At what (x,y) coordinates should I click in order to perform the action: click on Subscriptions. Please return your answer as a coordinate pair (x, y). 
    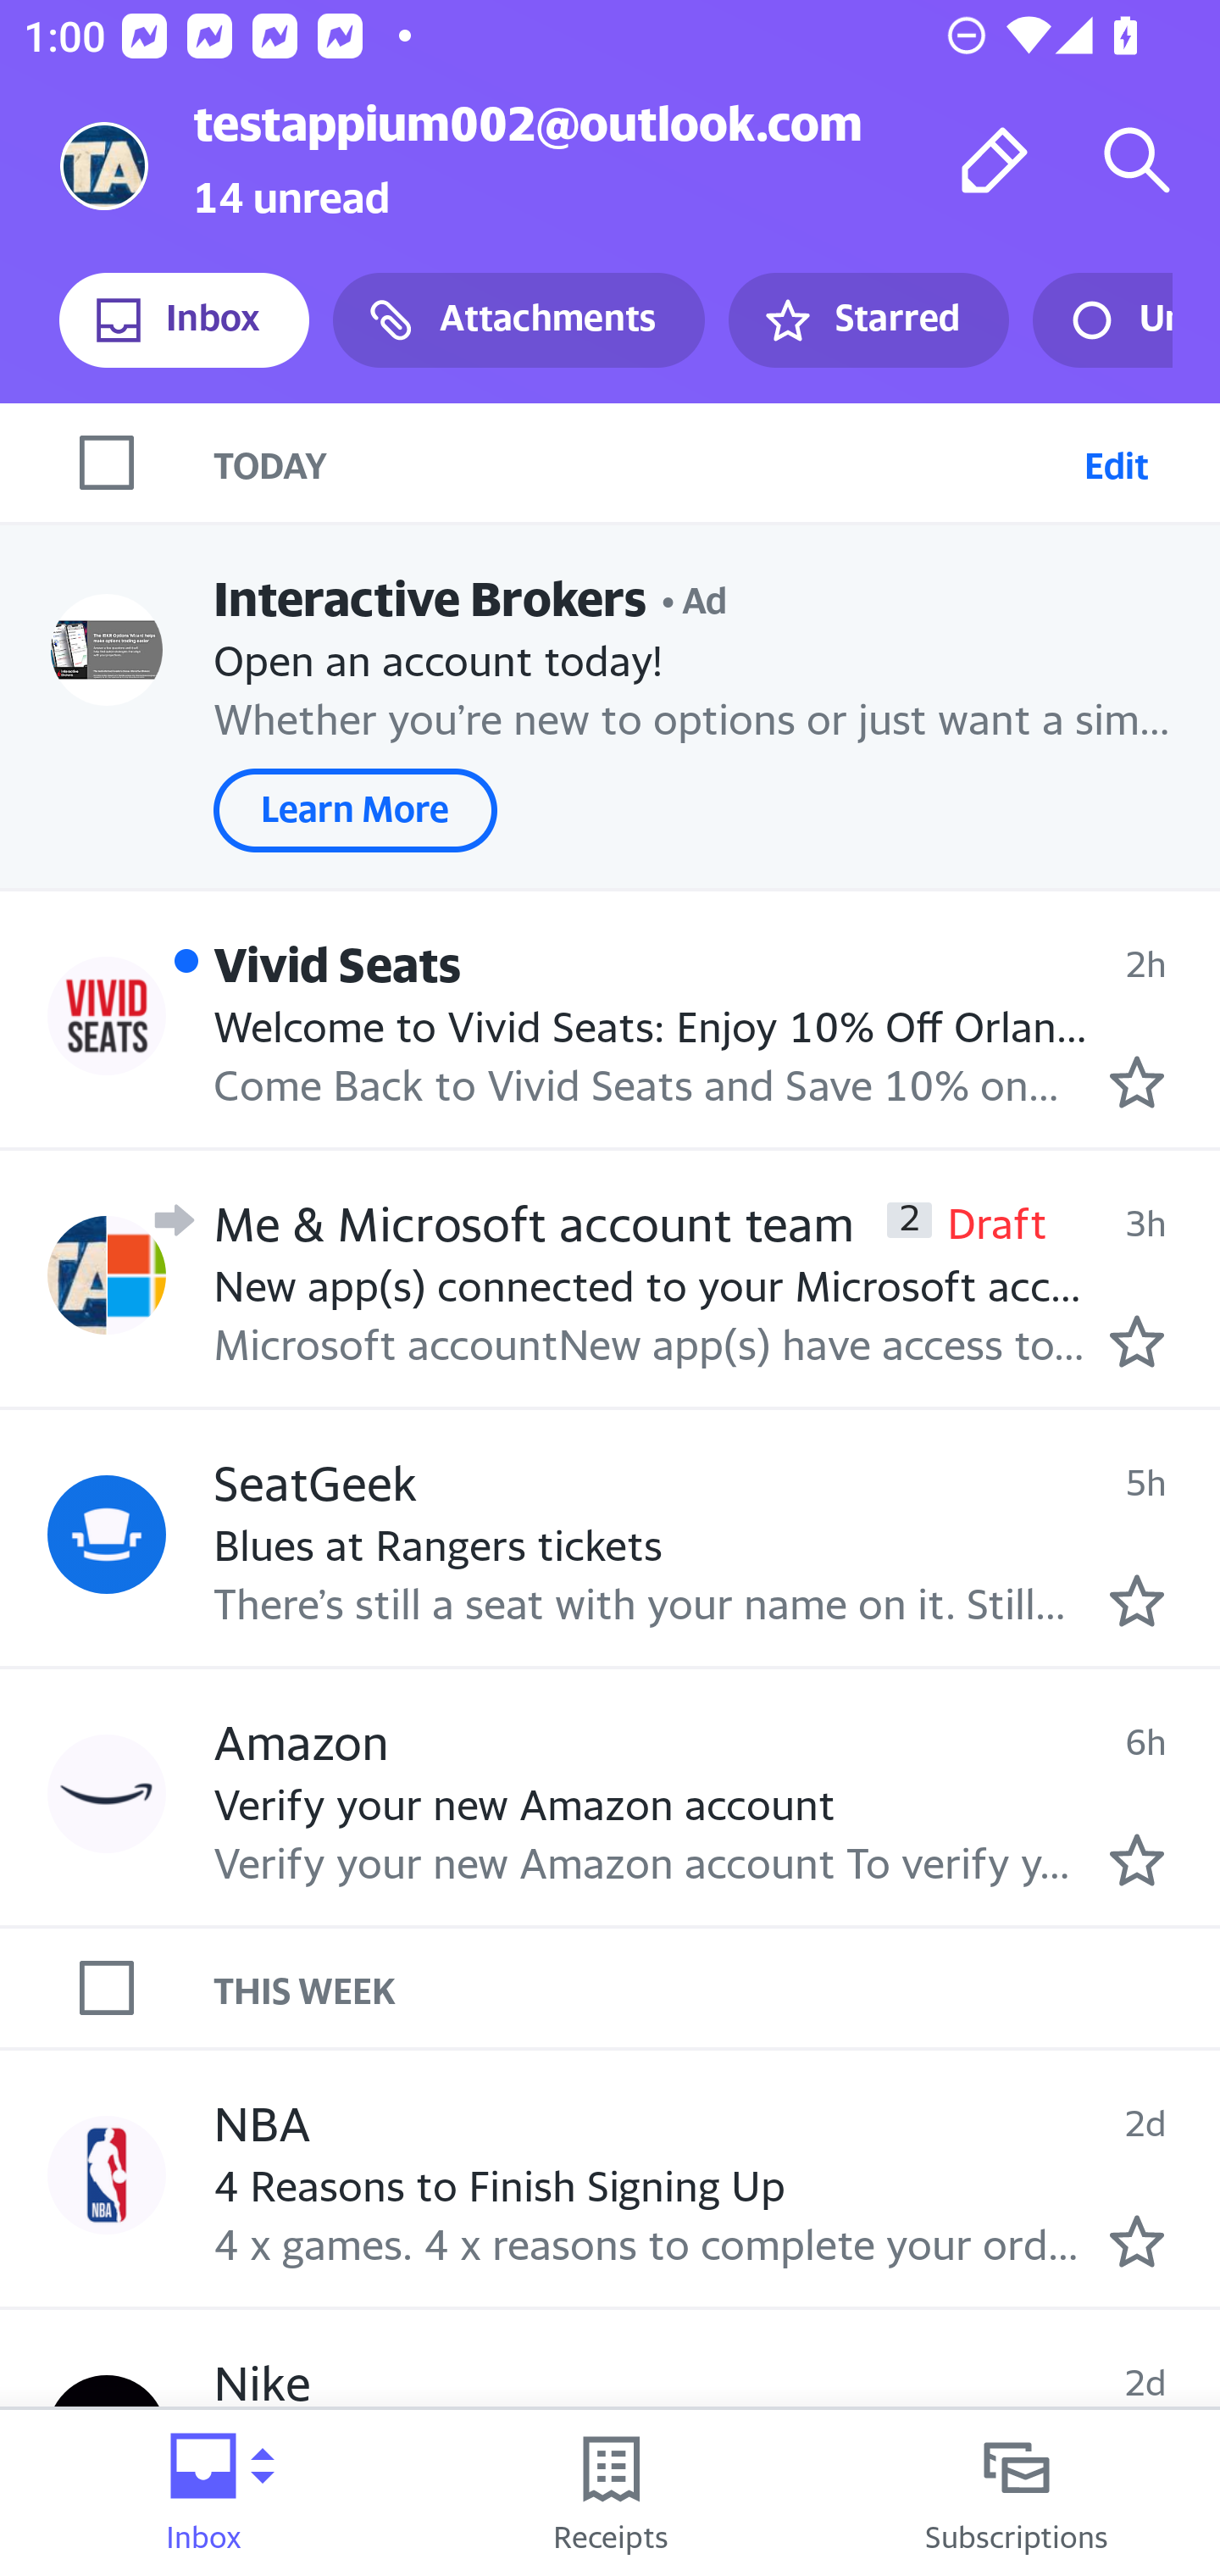
    Looking at the image, I should click on (1017, 2493).